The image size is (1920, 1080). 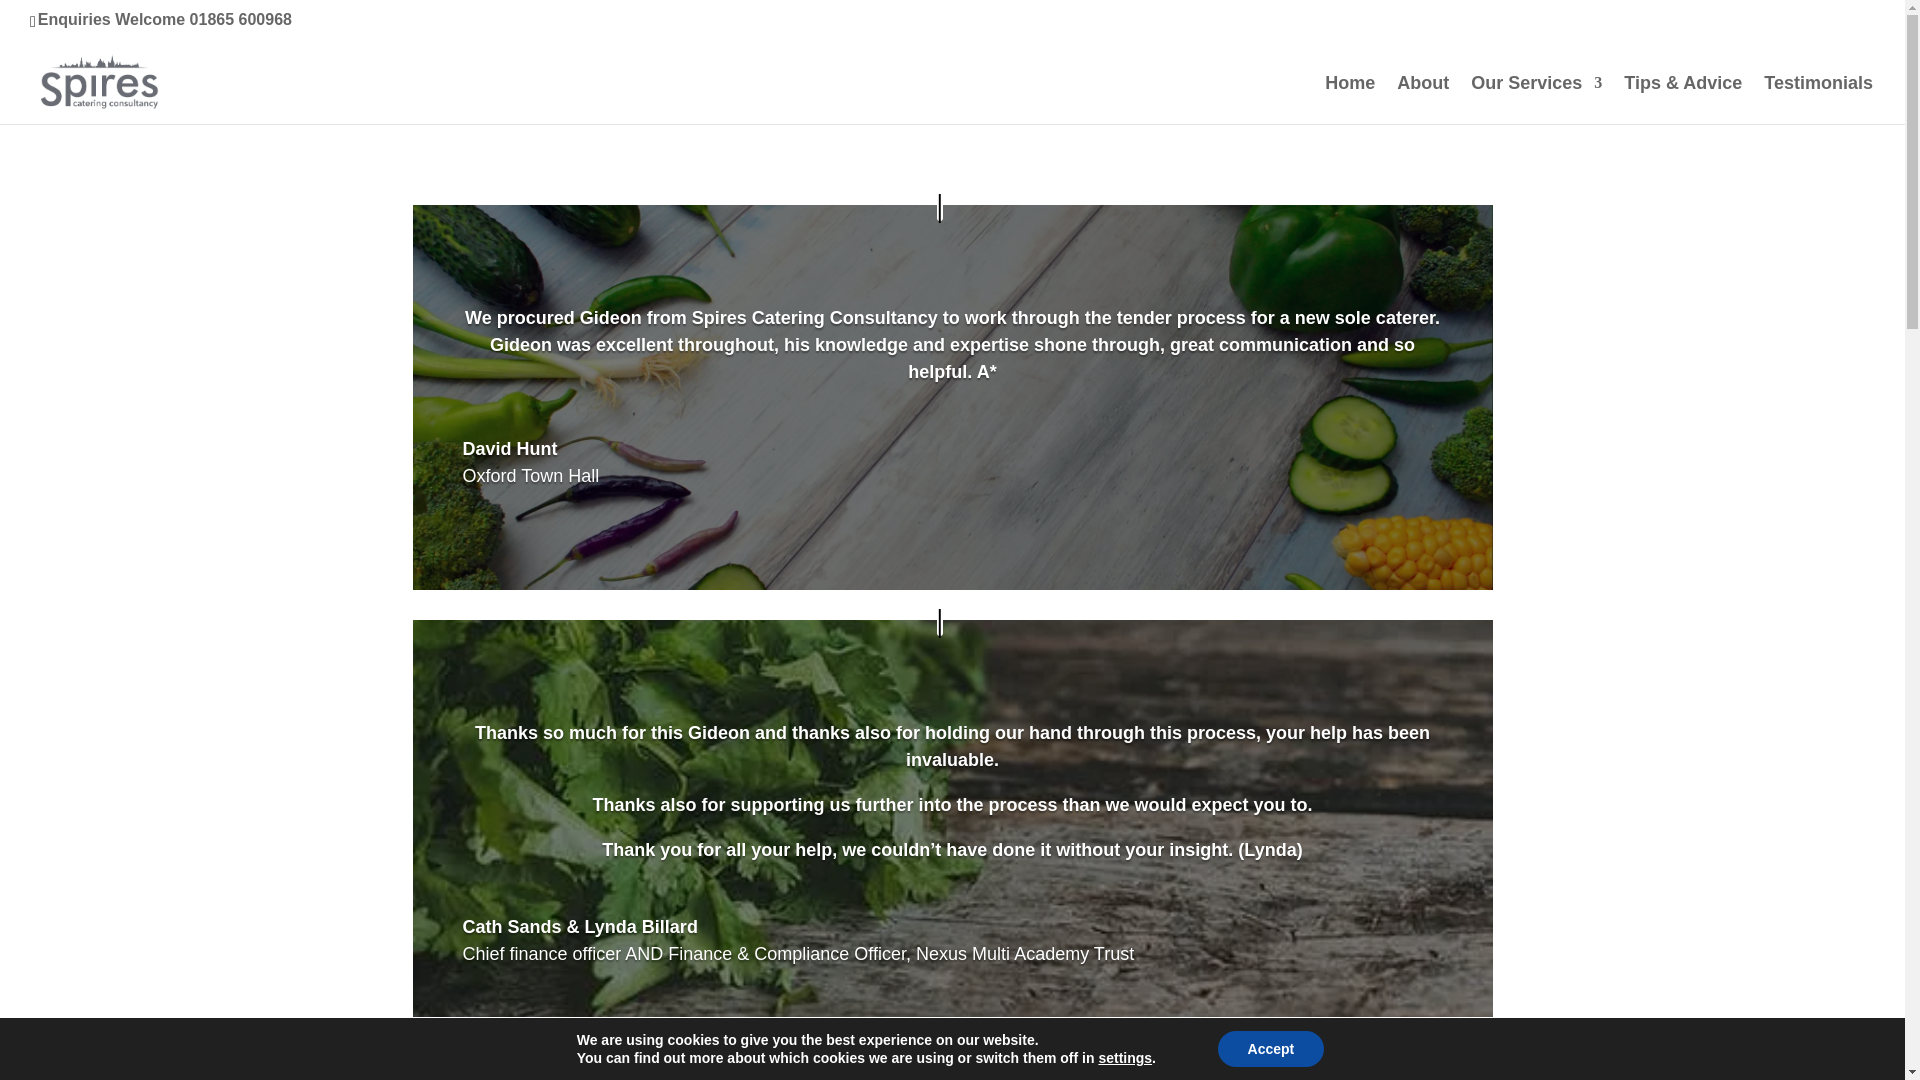 I want to click on settings, so click(x=1125, y=1058).